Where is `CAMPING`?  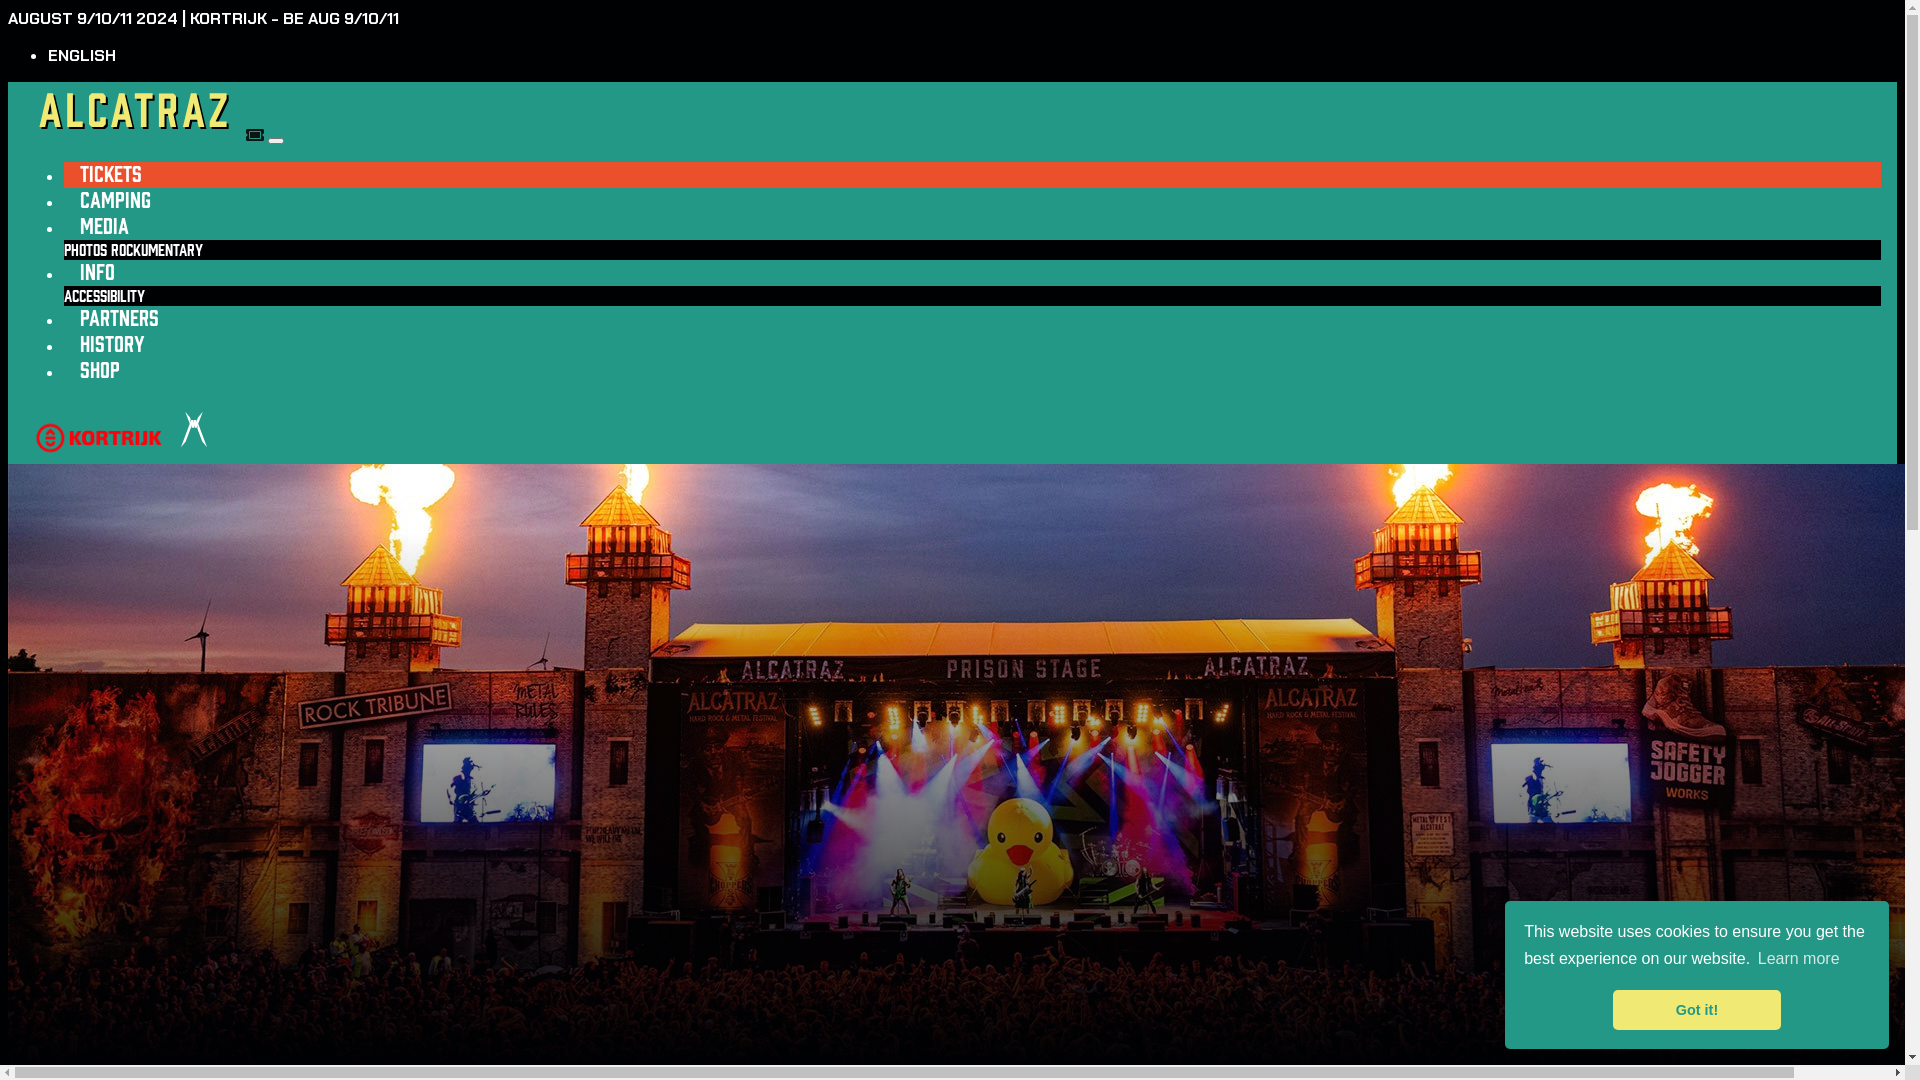
CAMPING is located at coordinates (116, 200).